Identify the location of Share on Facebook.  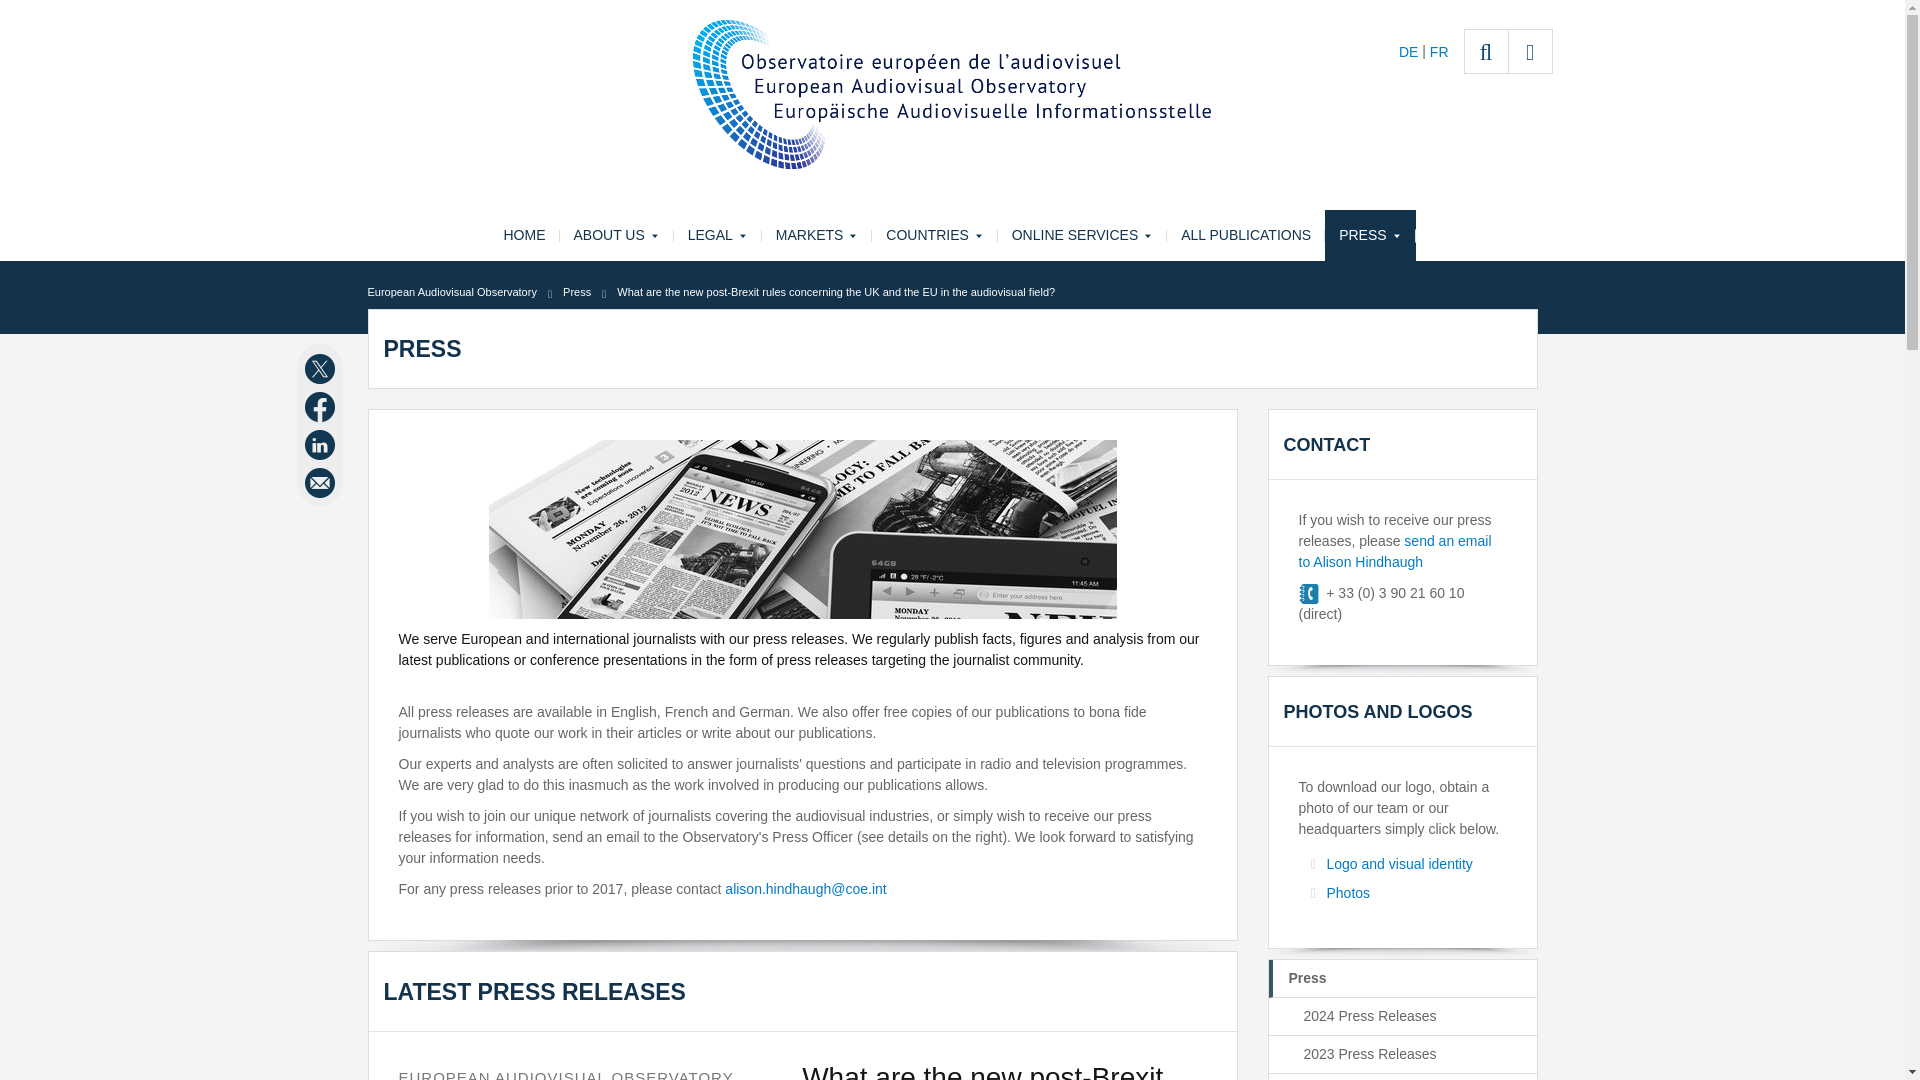
(322, 407).